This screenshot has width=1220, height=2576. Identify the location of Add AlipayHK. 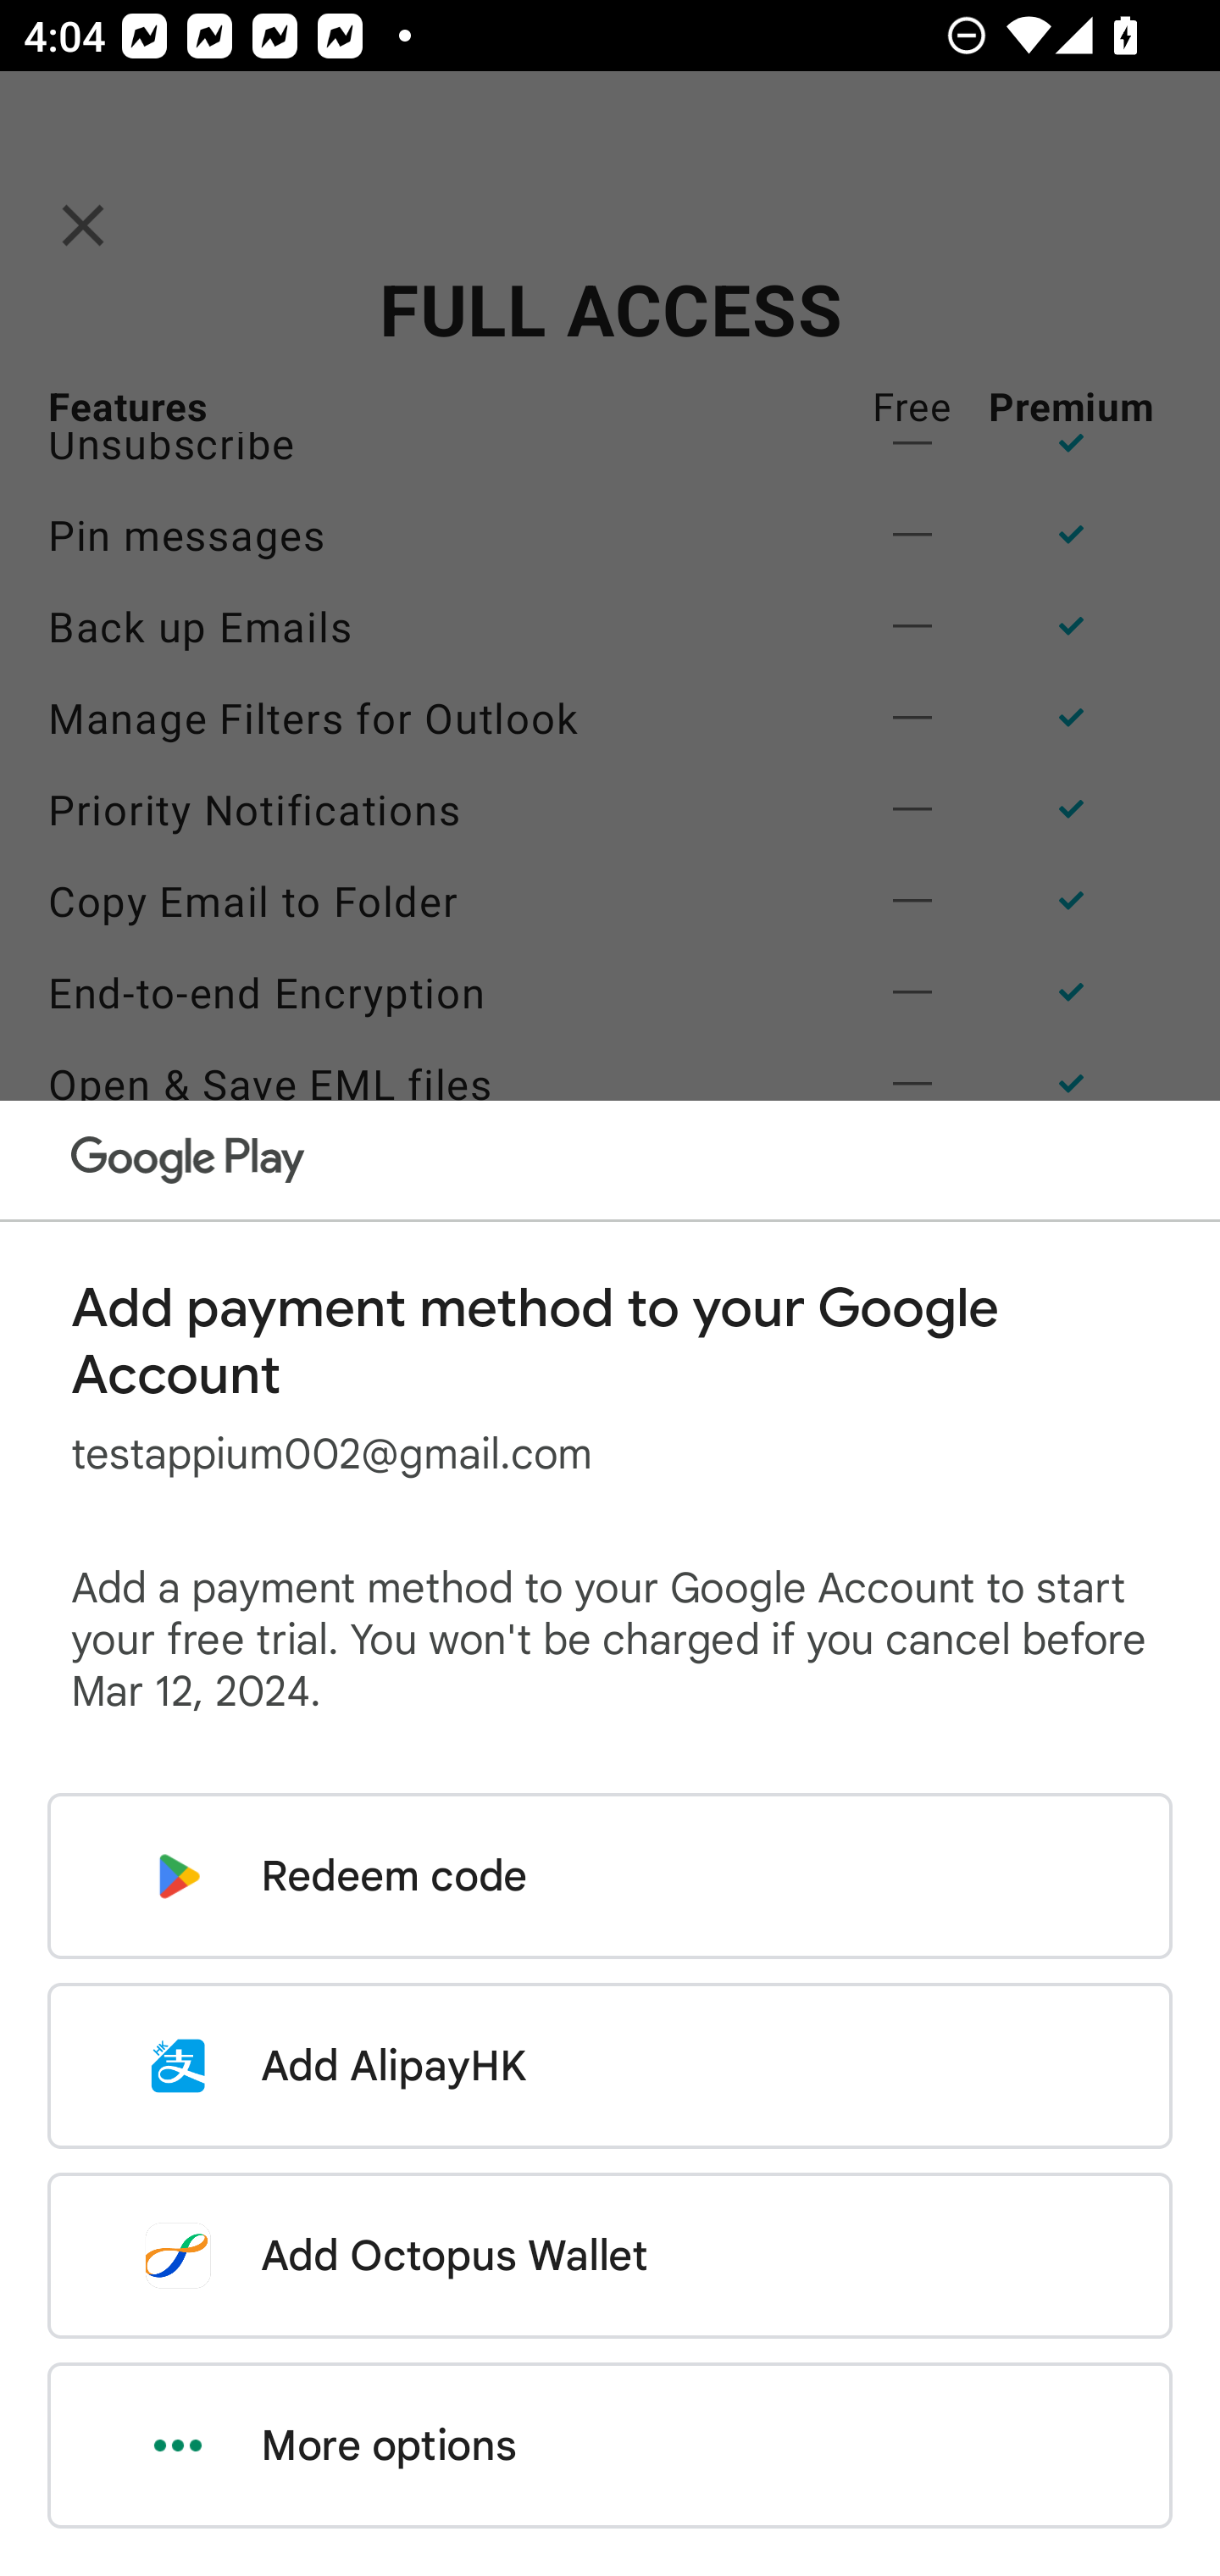
(610, 2066).